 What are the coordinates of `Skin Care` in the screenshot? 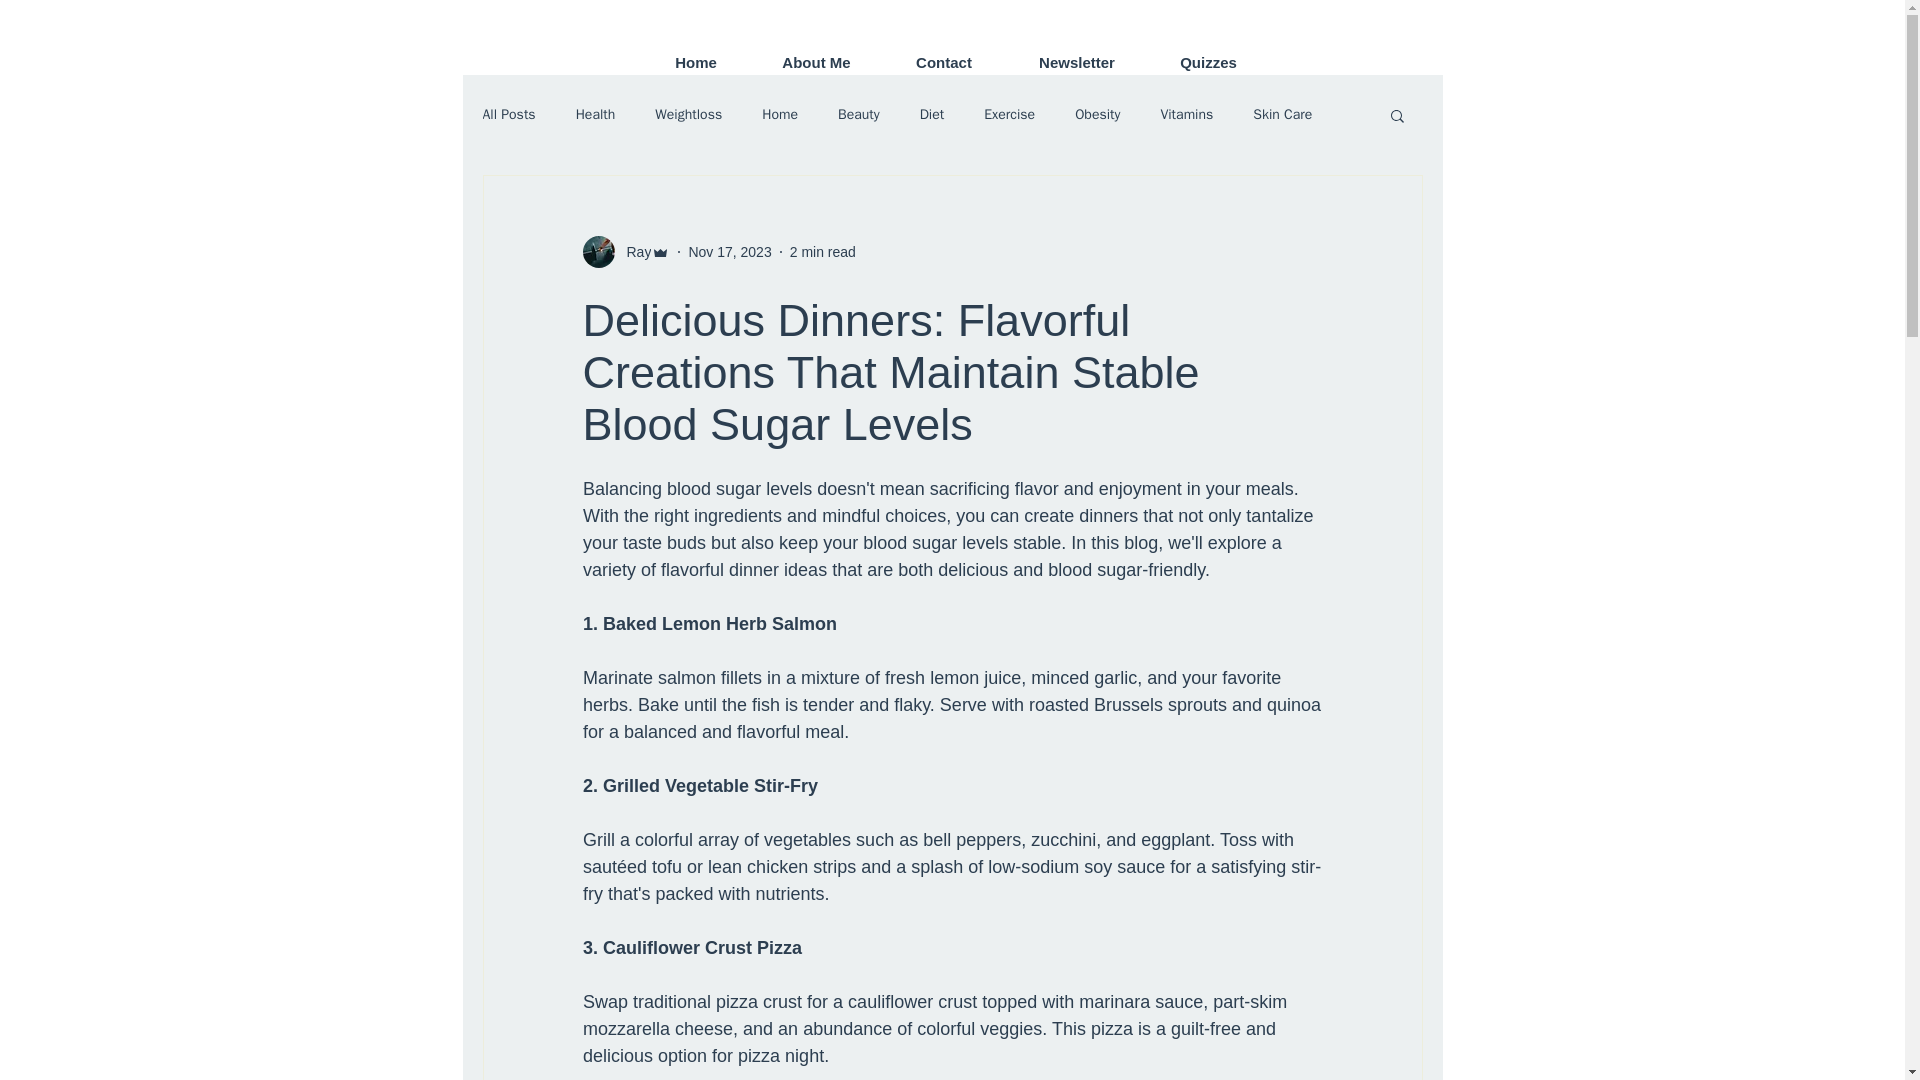 It's located at (1282, 114).